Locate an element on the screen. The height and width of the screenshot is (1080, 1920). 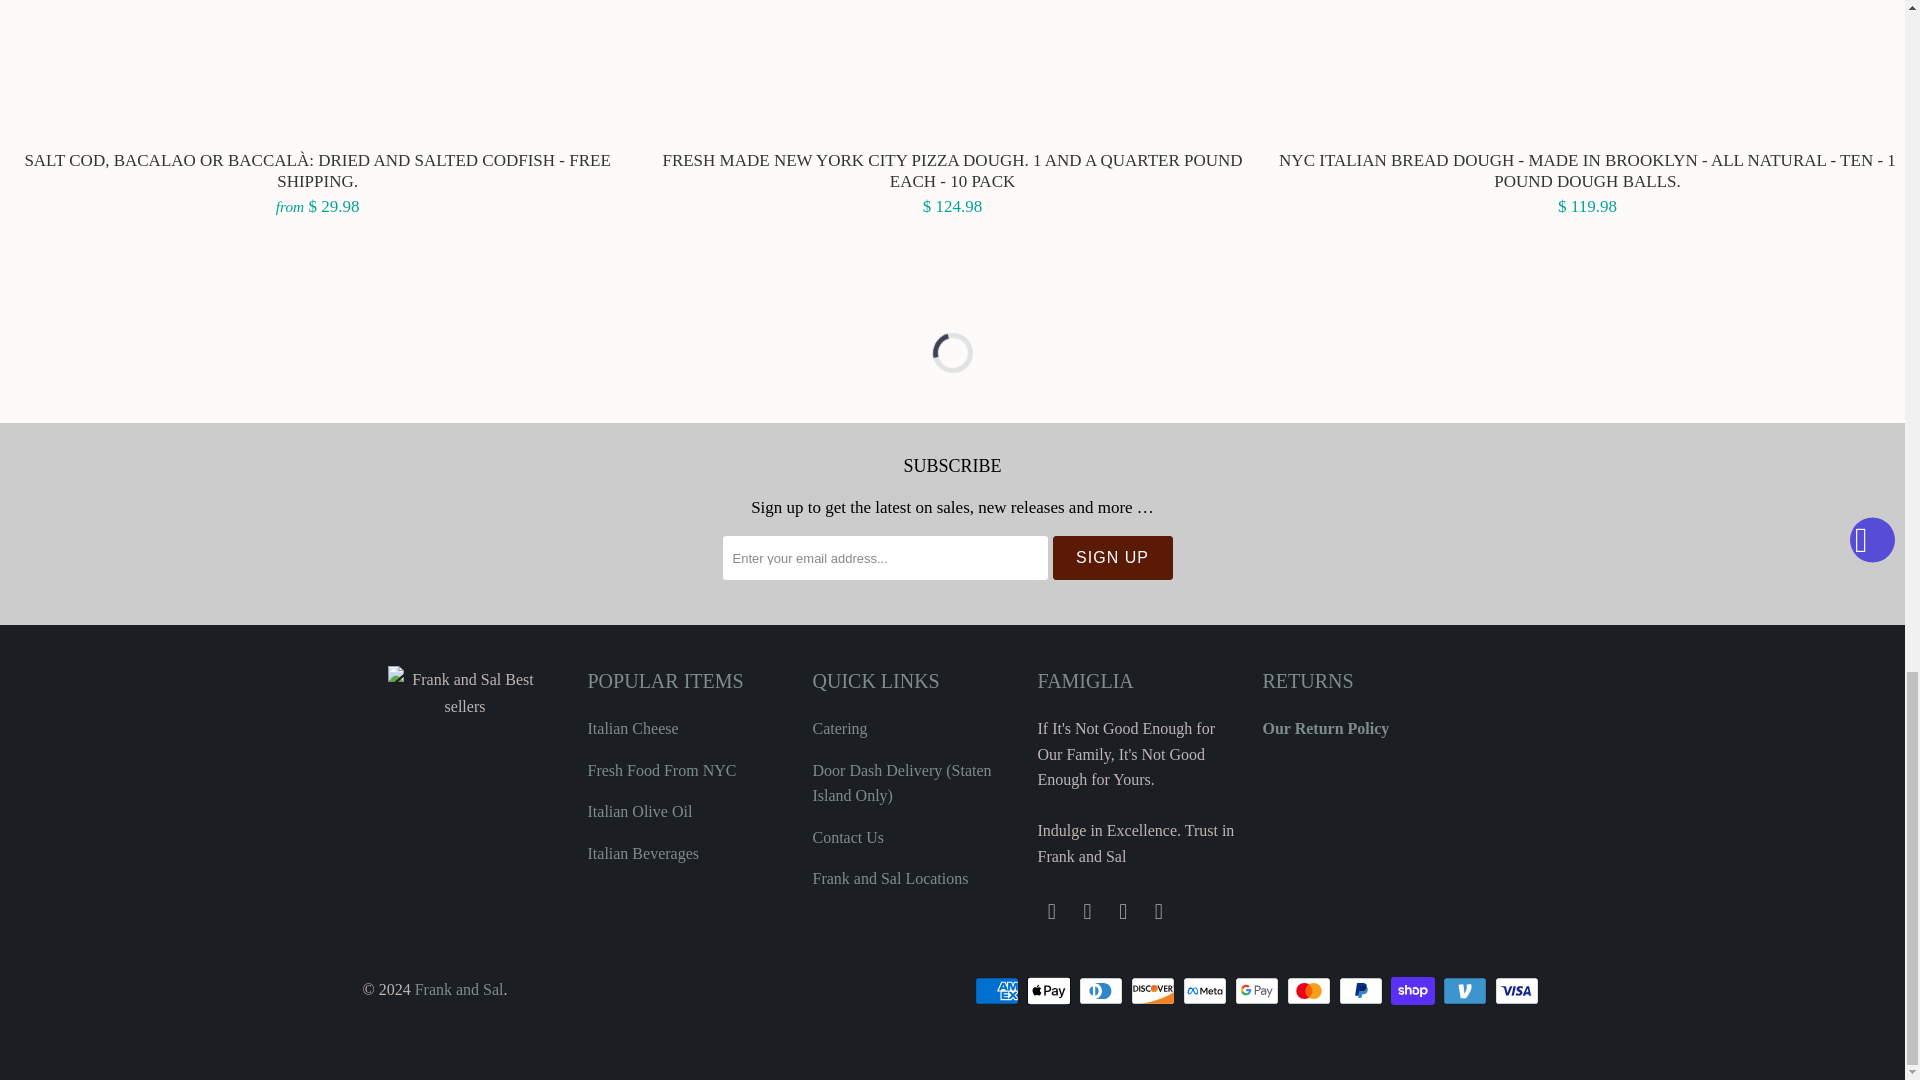
Sign Up is located at coordinates (1112, 557).